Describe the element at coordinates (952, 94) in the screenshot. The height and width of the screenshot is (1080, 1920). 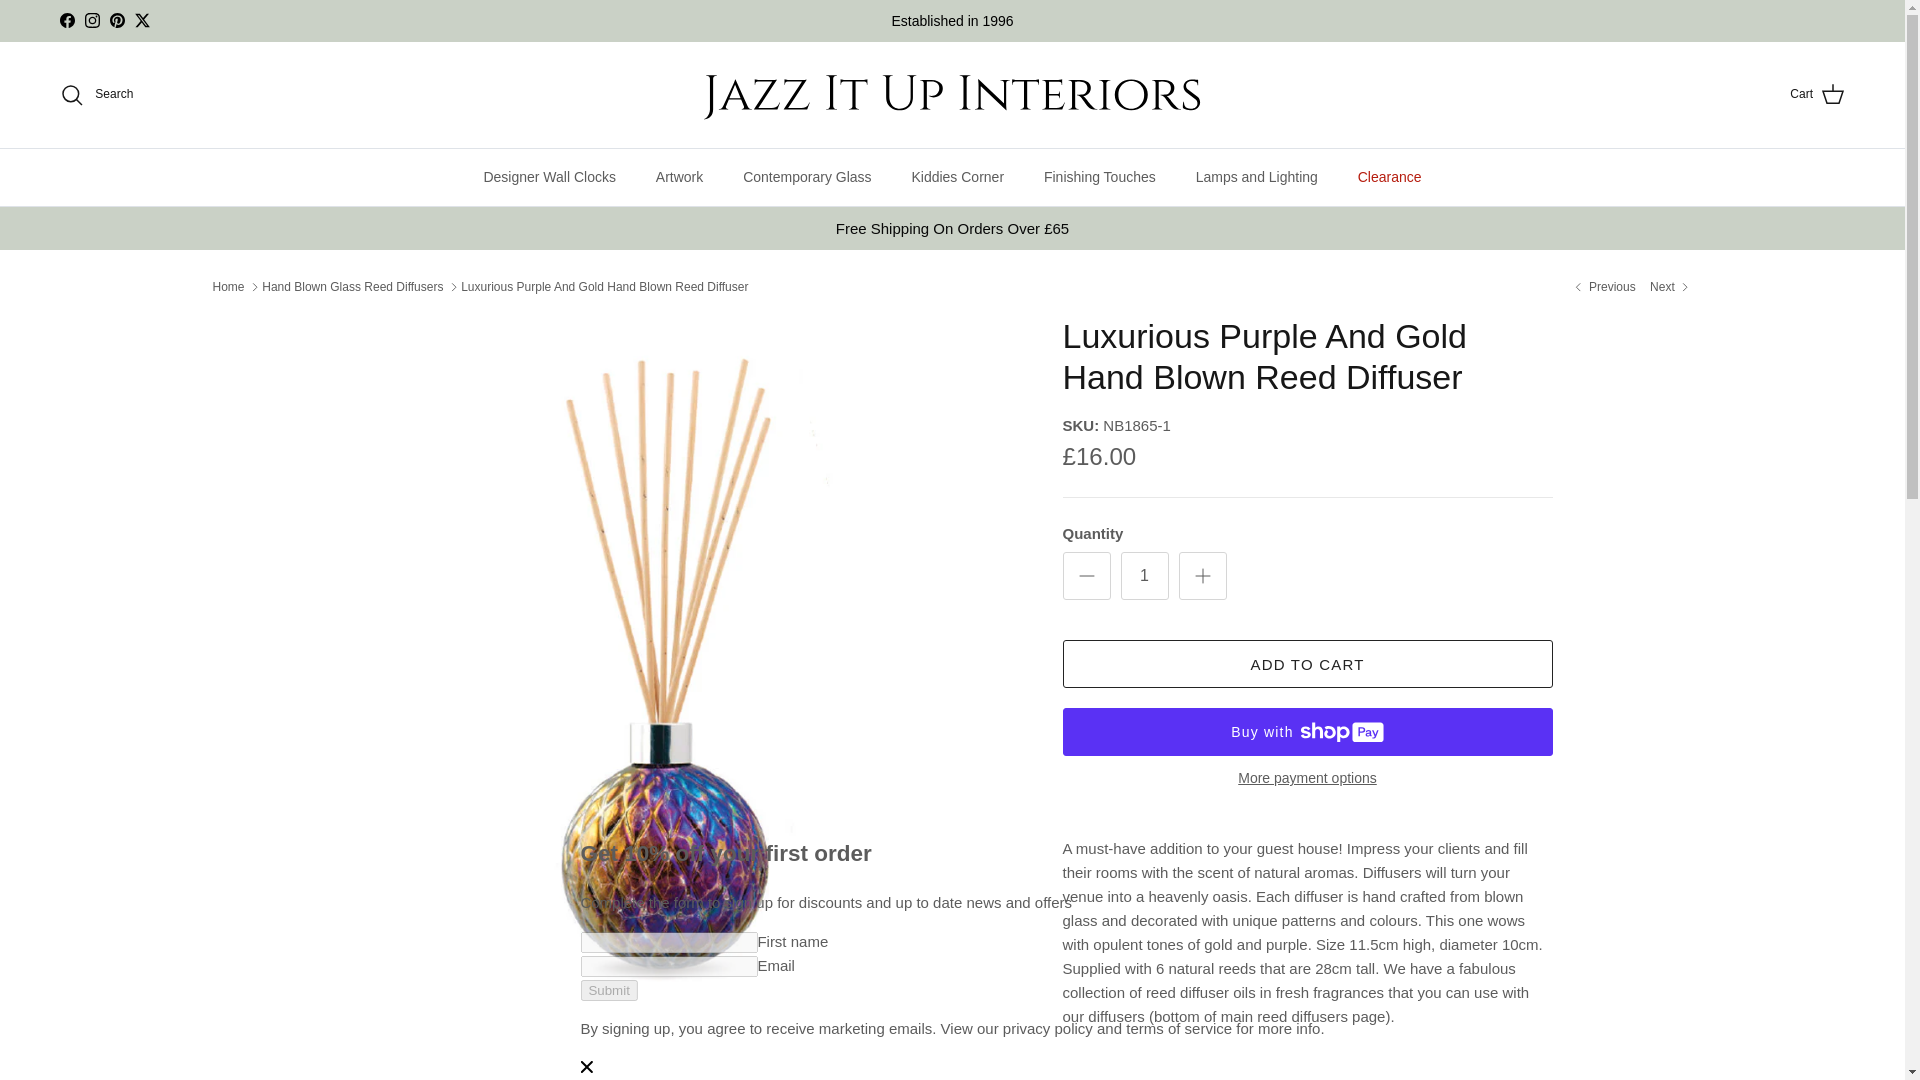
I see `Jazz It Up Interiors` at that location.